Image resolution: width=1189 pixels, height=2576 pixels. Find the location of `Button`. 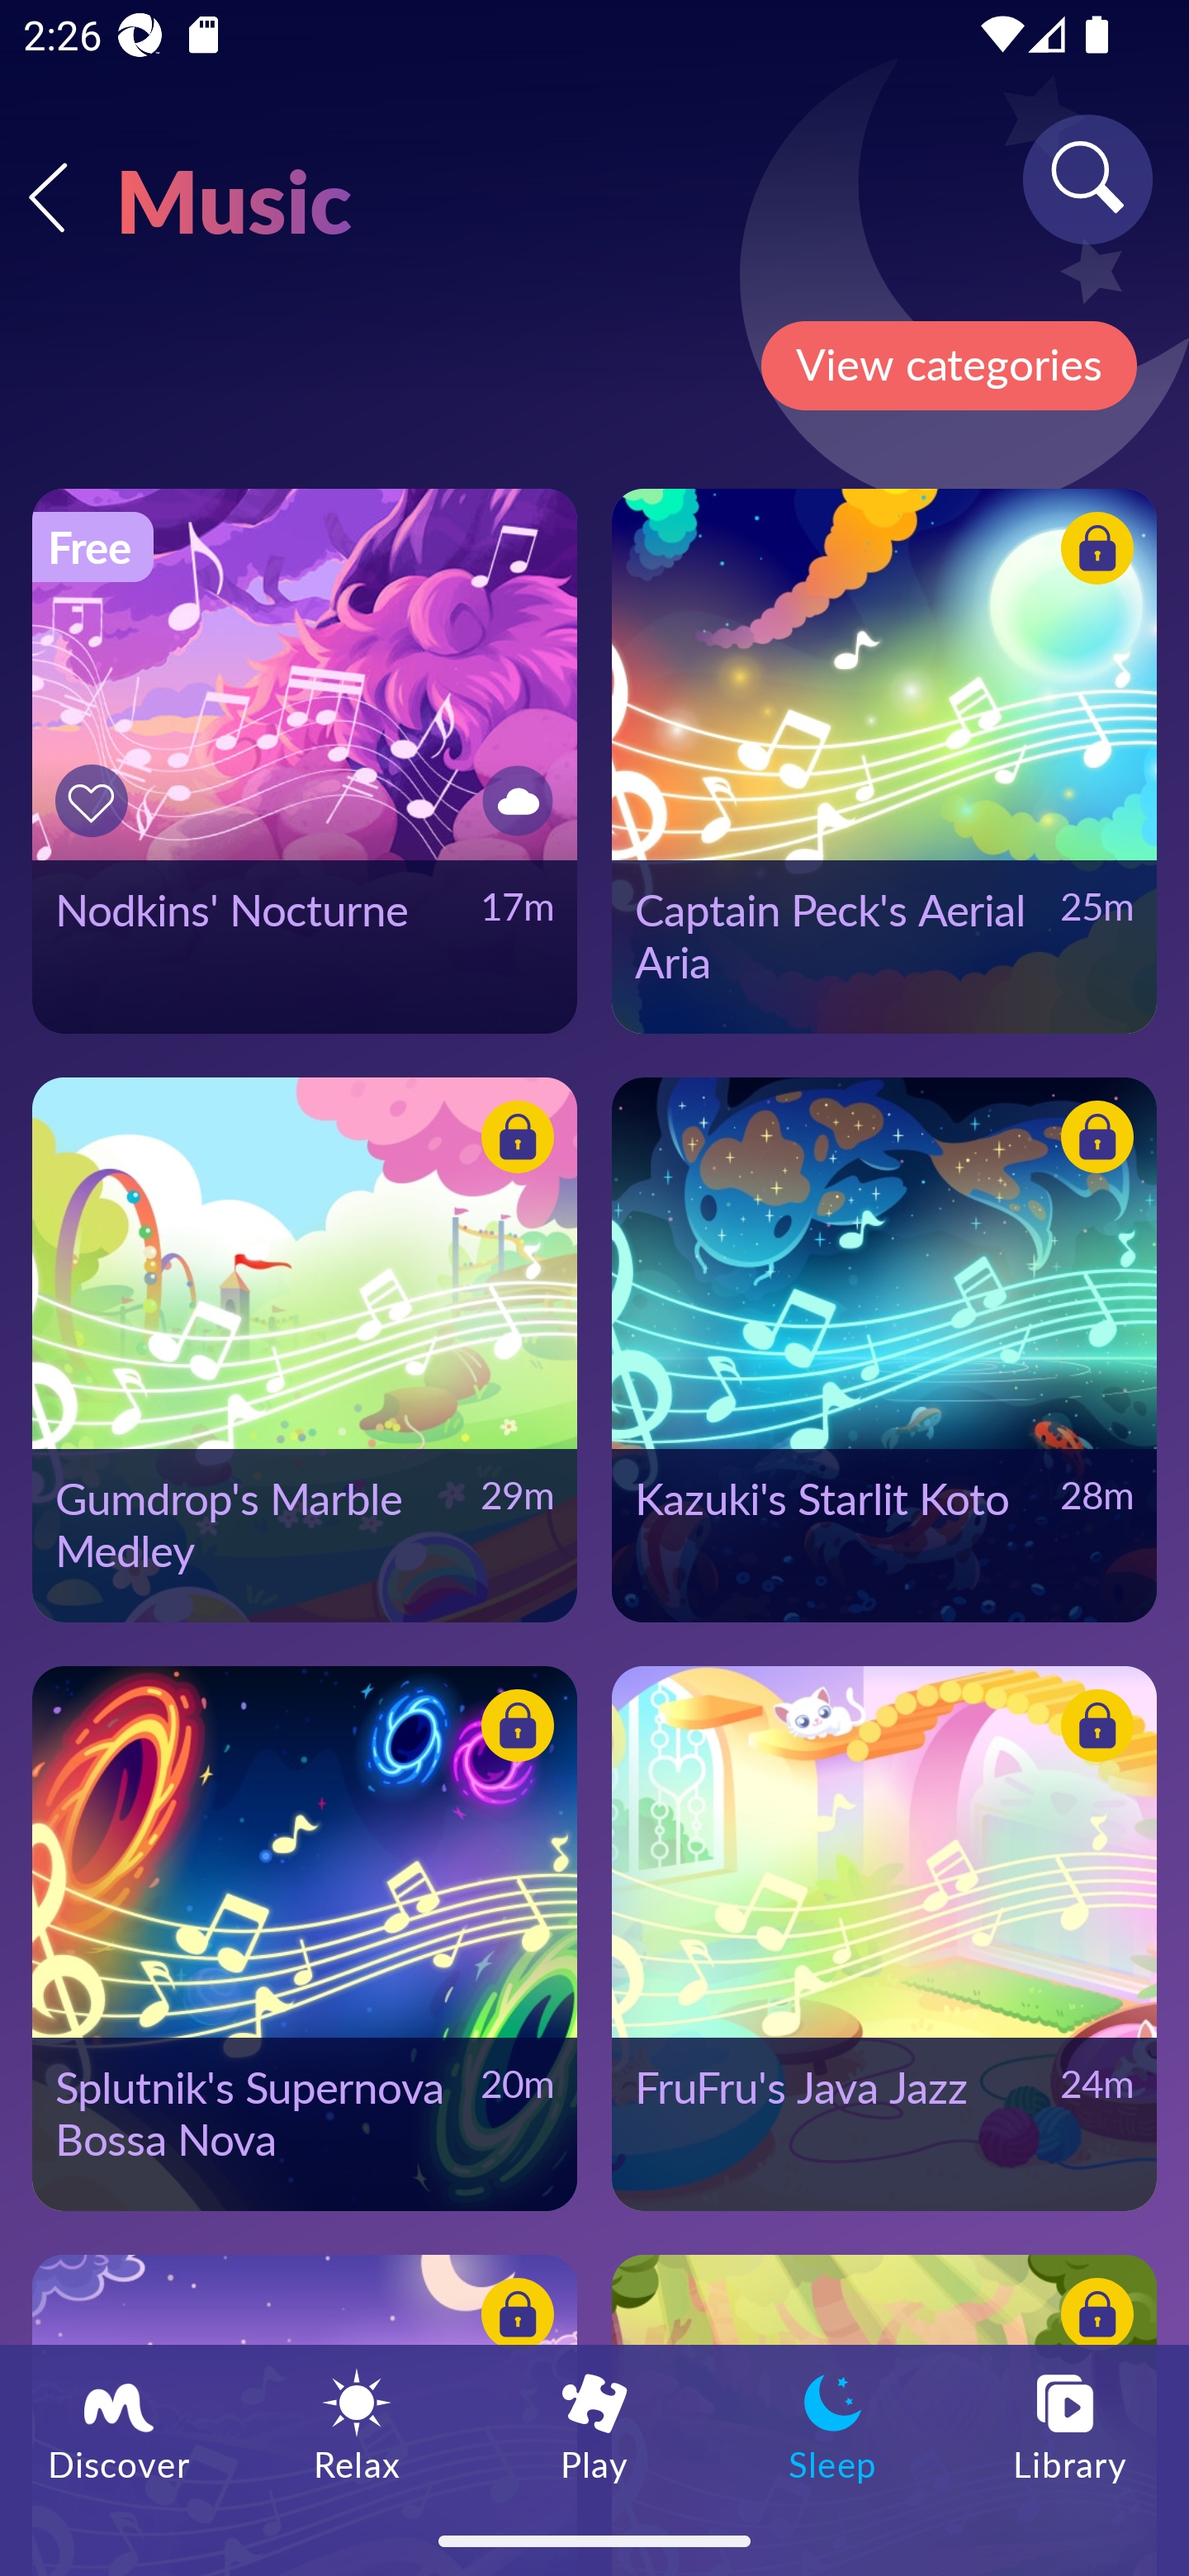

Button is located at coordinates (512, 1141).